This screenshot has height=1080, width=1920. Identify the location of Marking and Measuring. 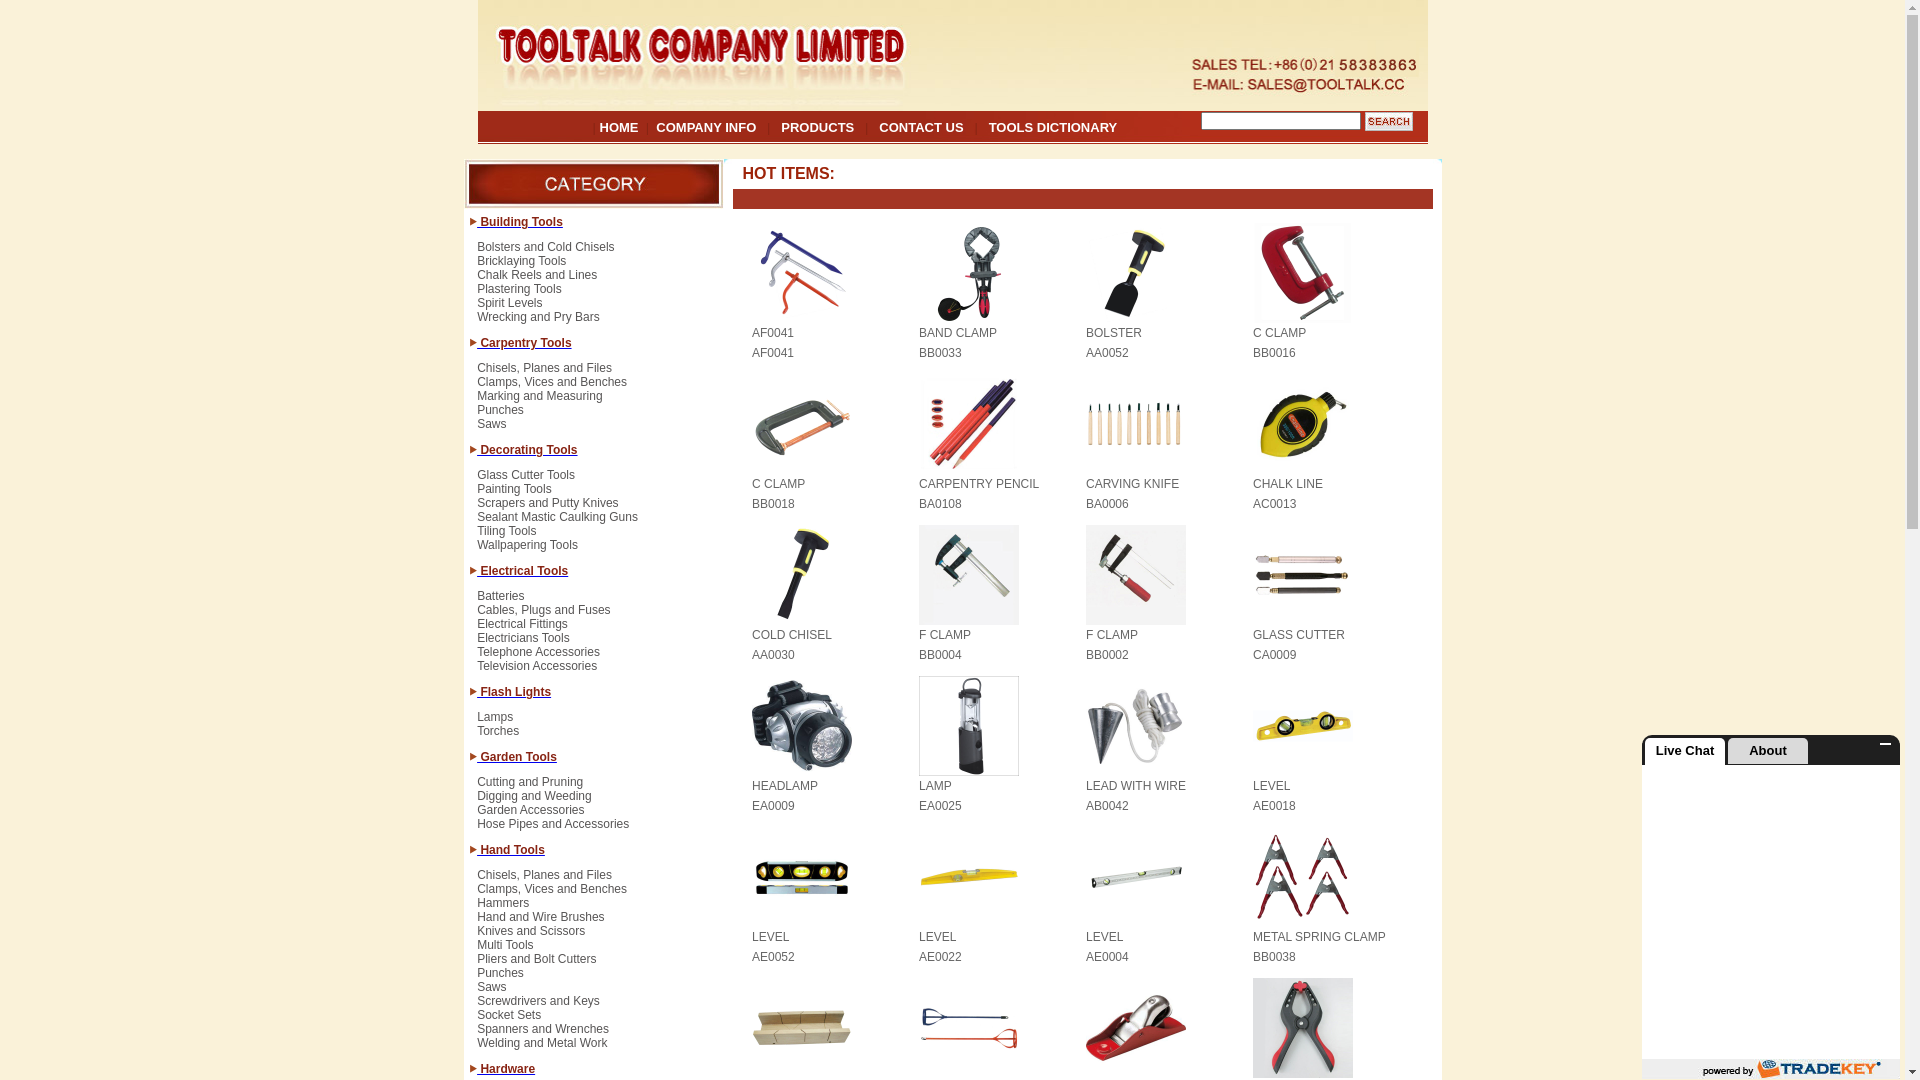
(540, 403).